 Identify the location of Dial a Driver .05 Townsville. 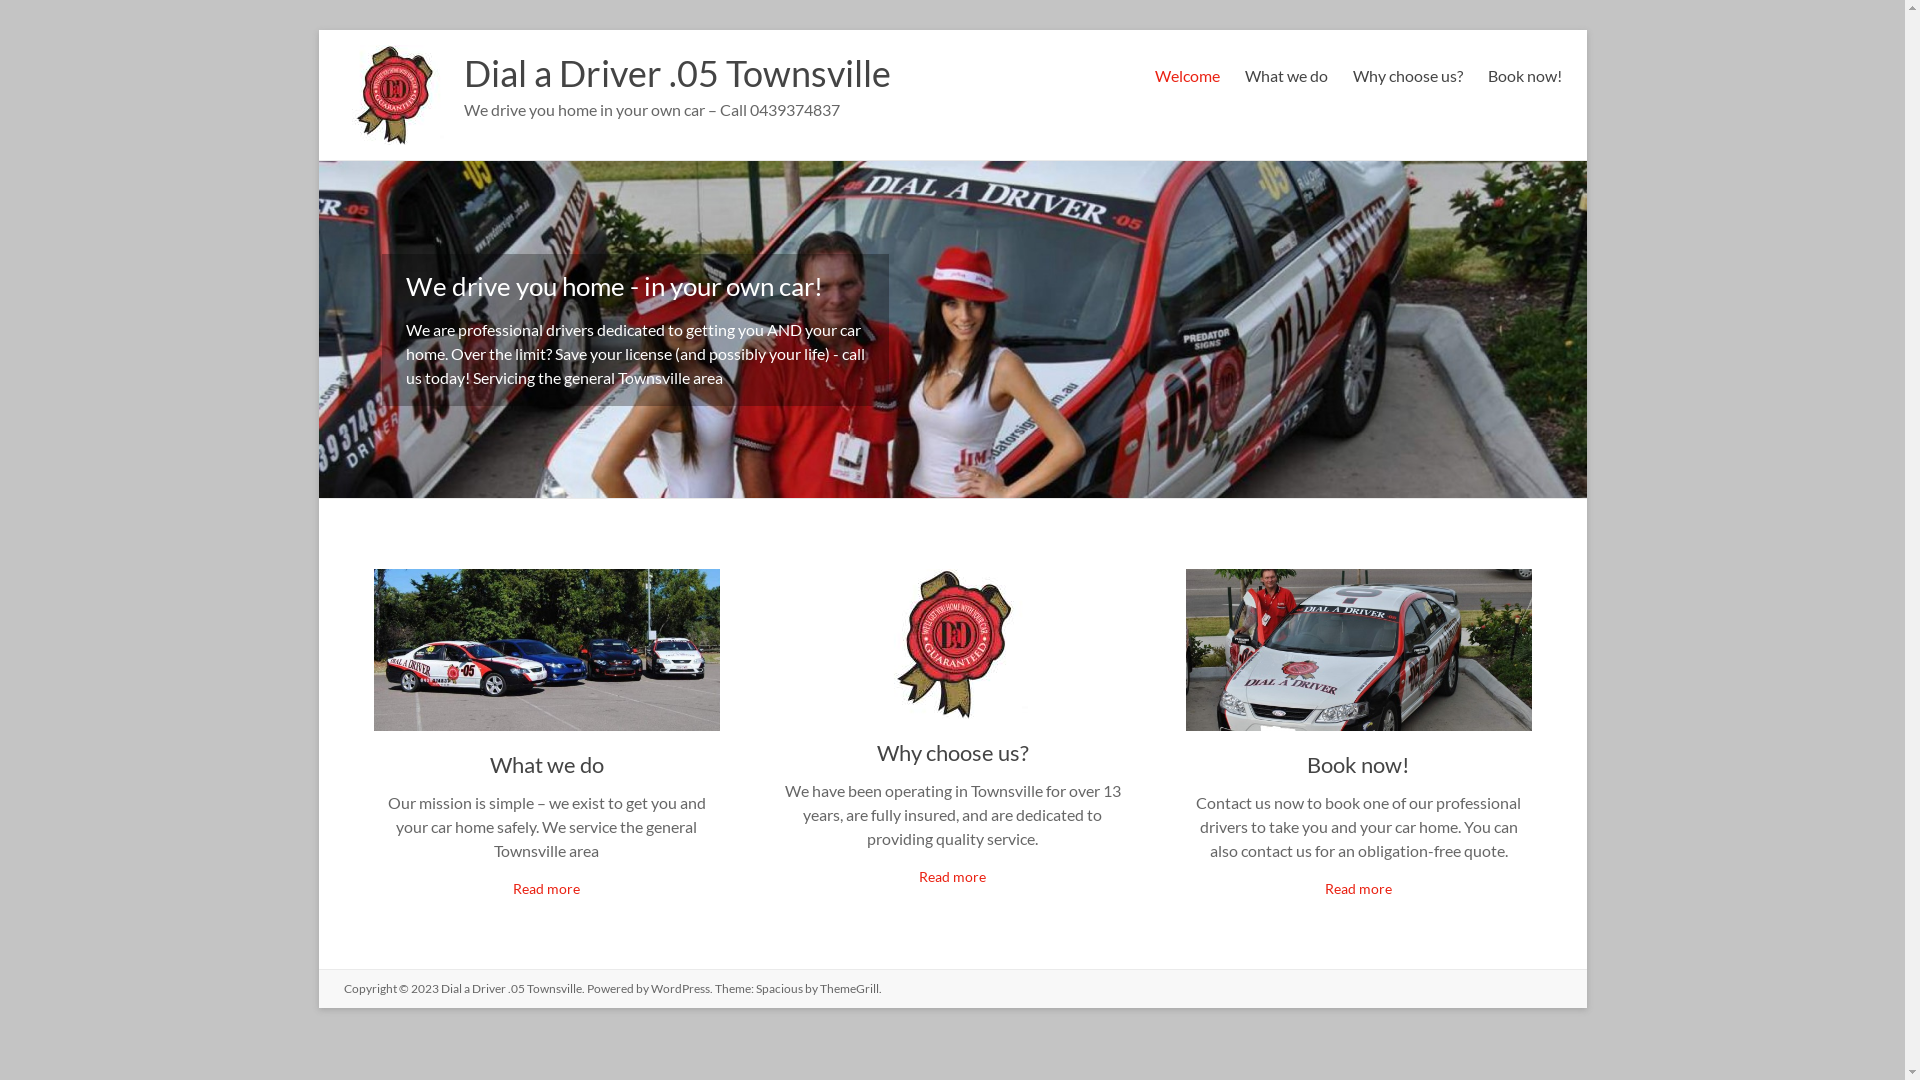
(678, 73).